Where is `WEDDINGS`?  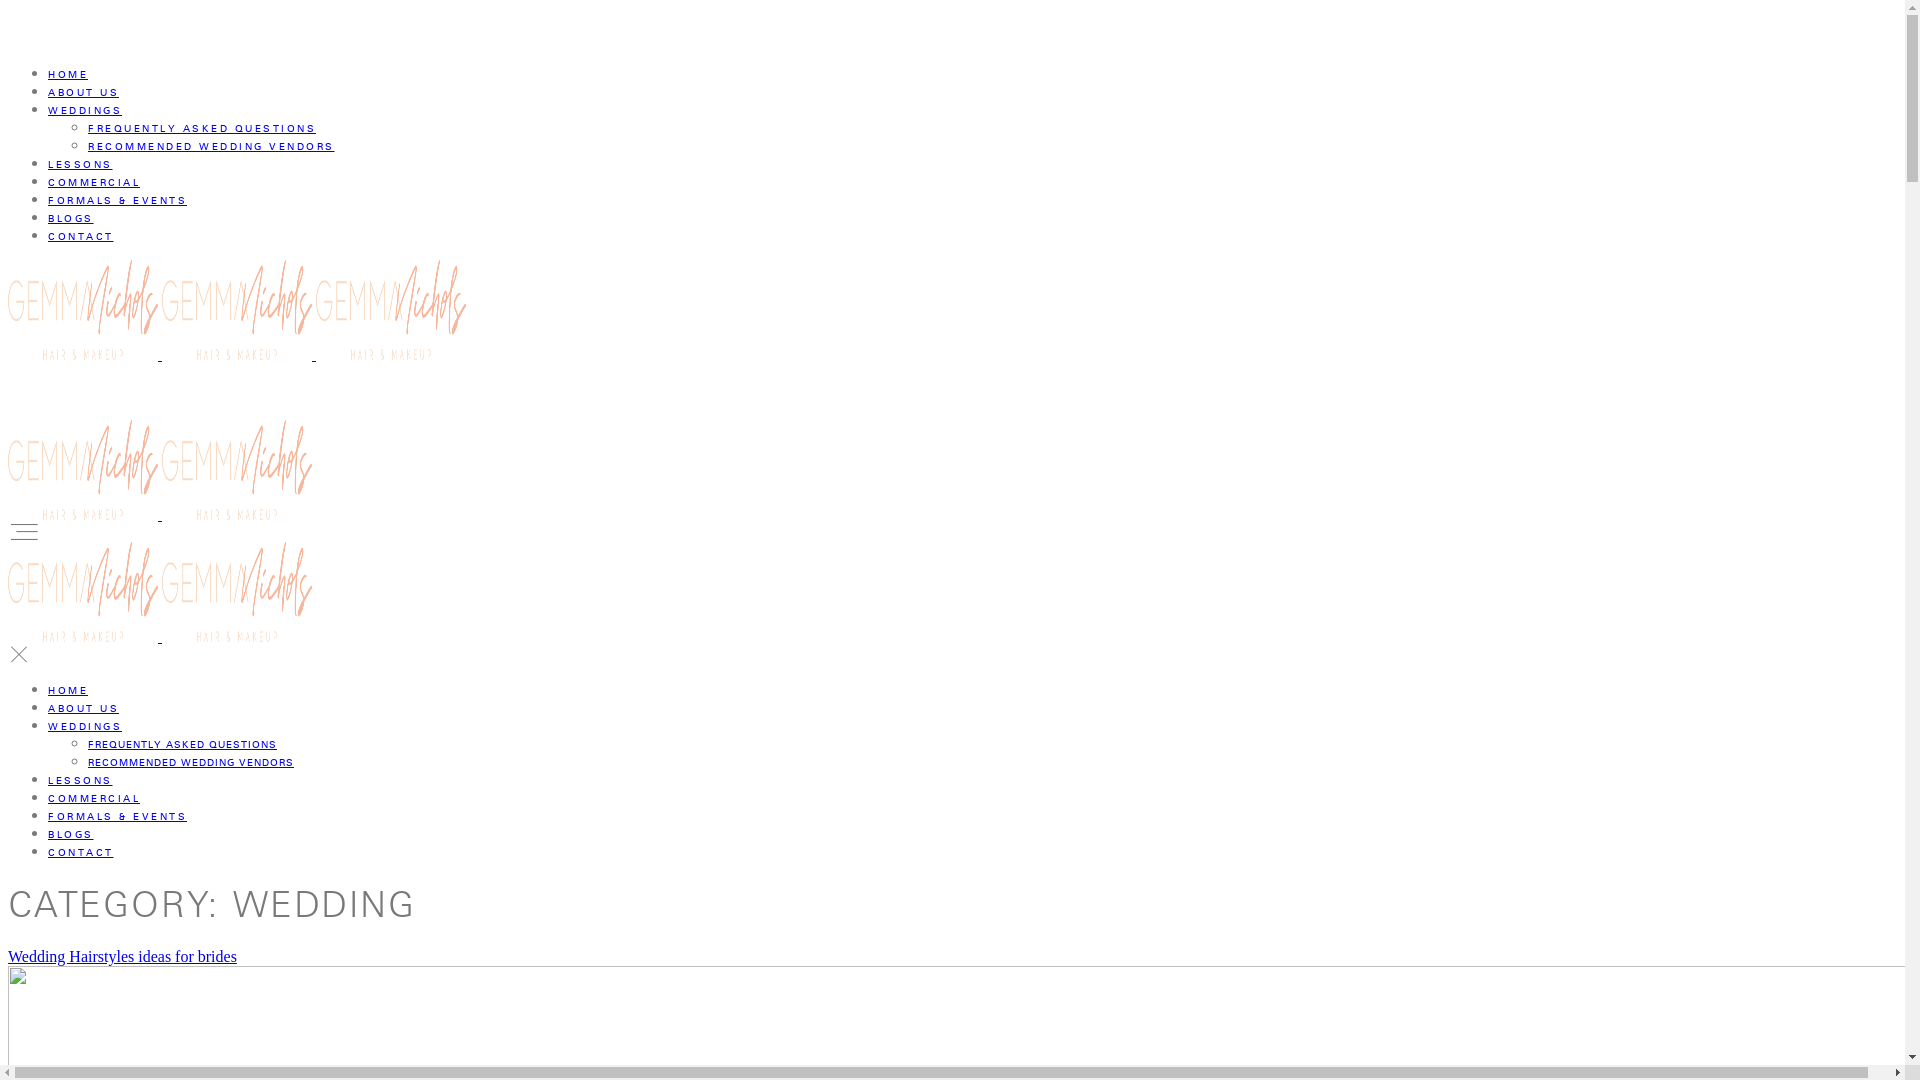 WEDDINGS is located at coordinates (85, 726).